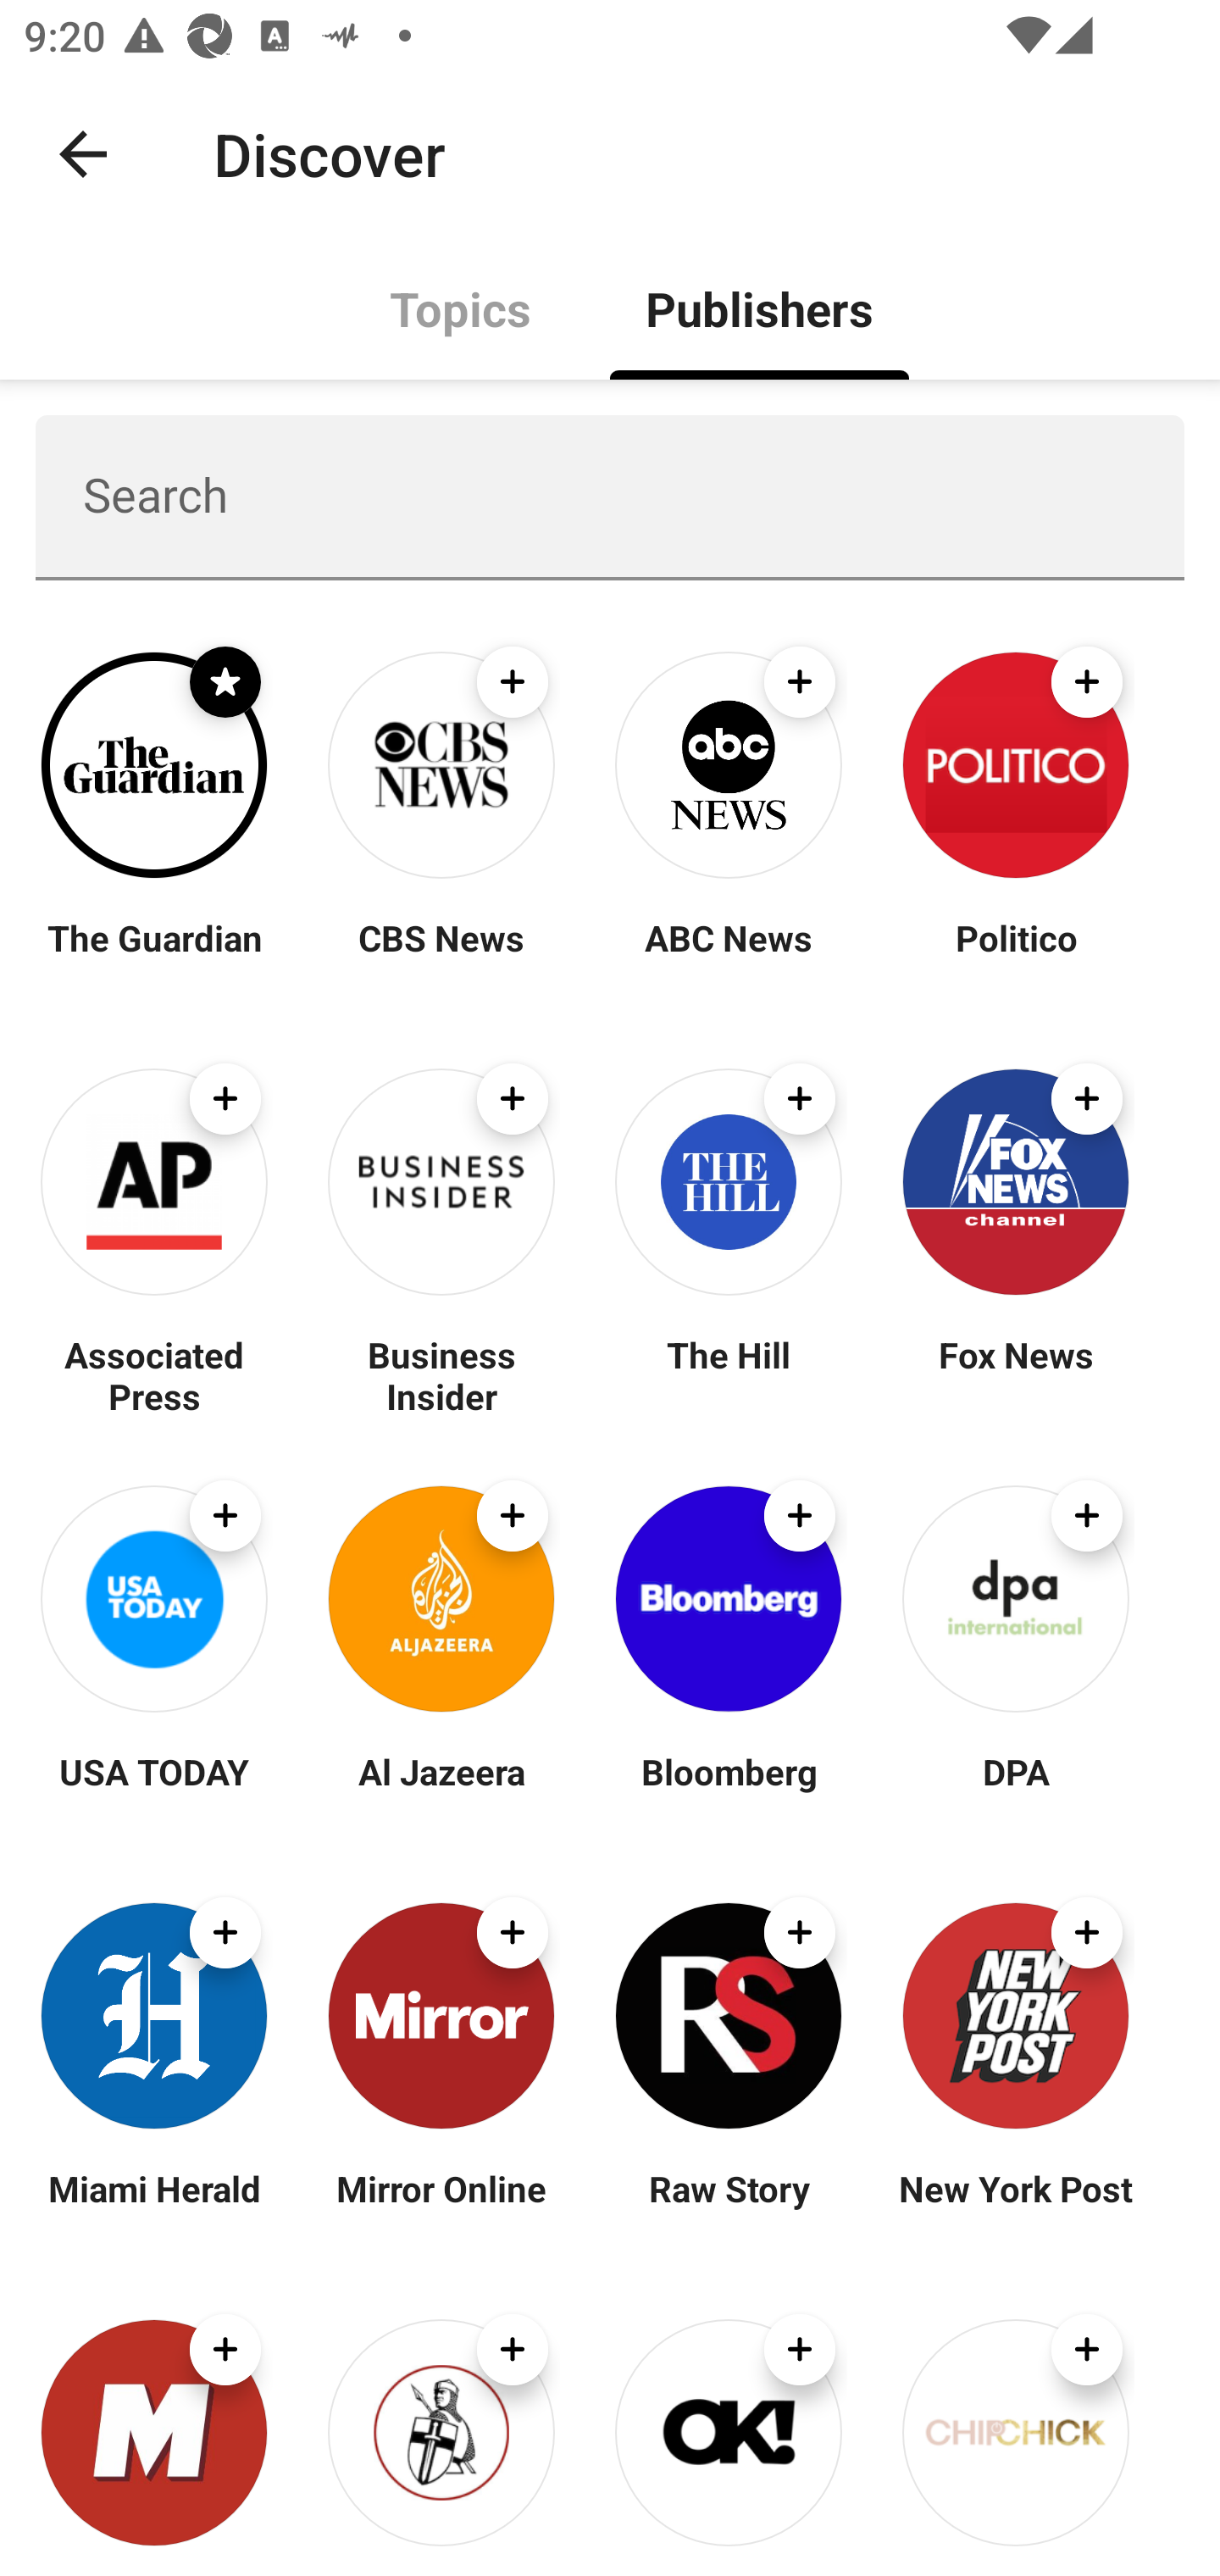  I want to click on ABC News, so click(729, 958).